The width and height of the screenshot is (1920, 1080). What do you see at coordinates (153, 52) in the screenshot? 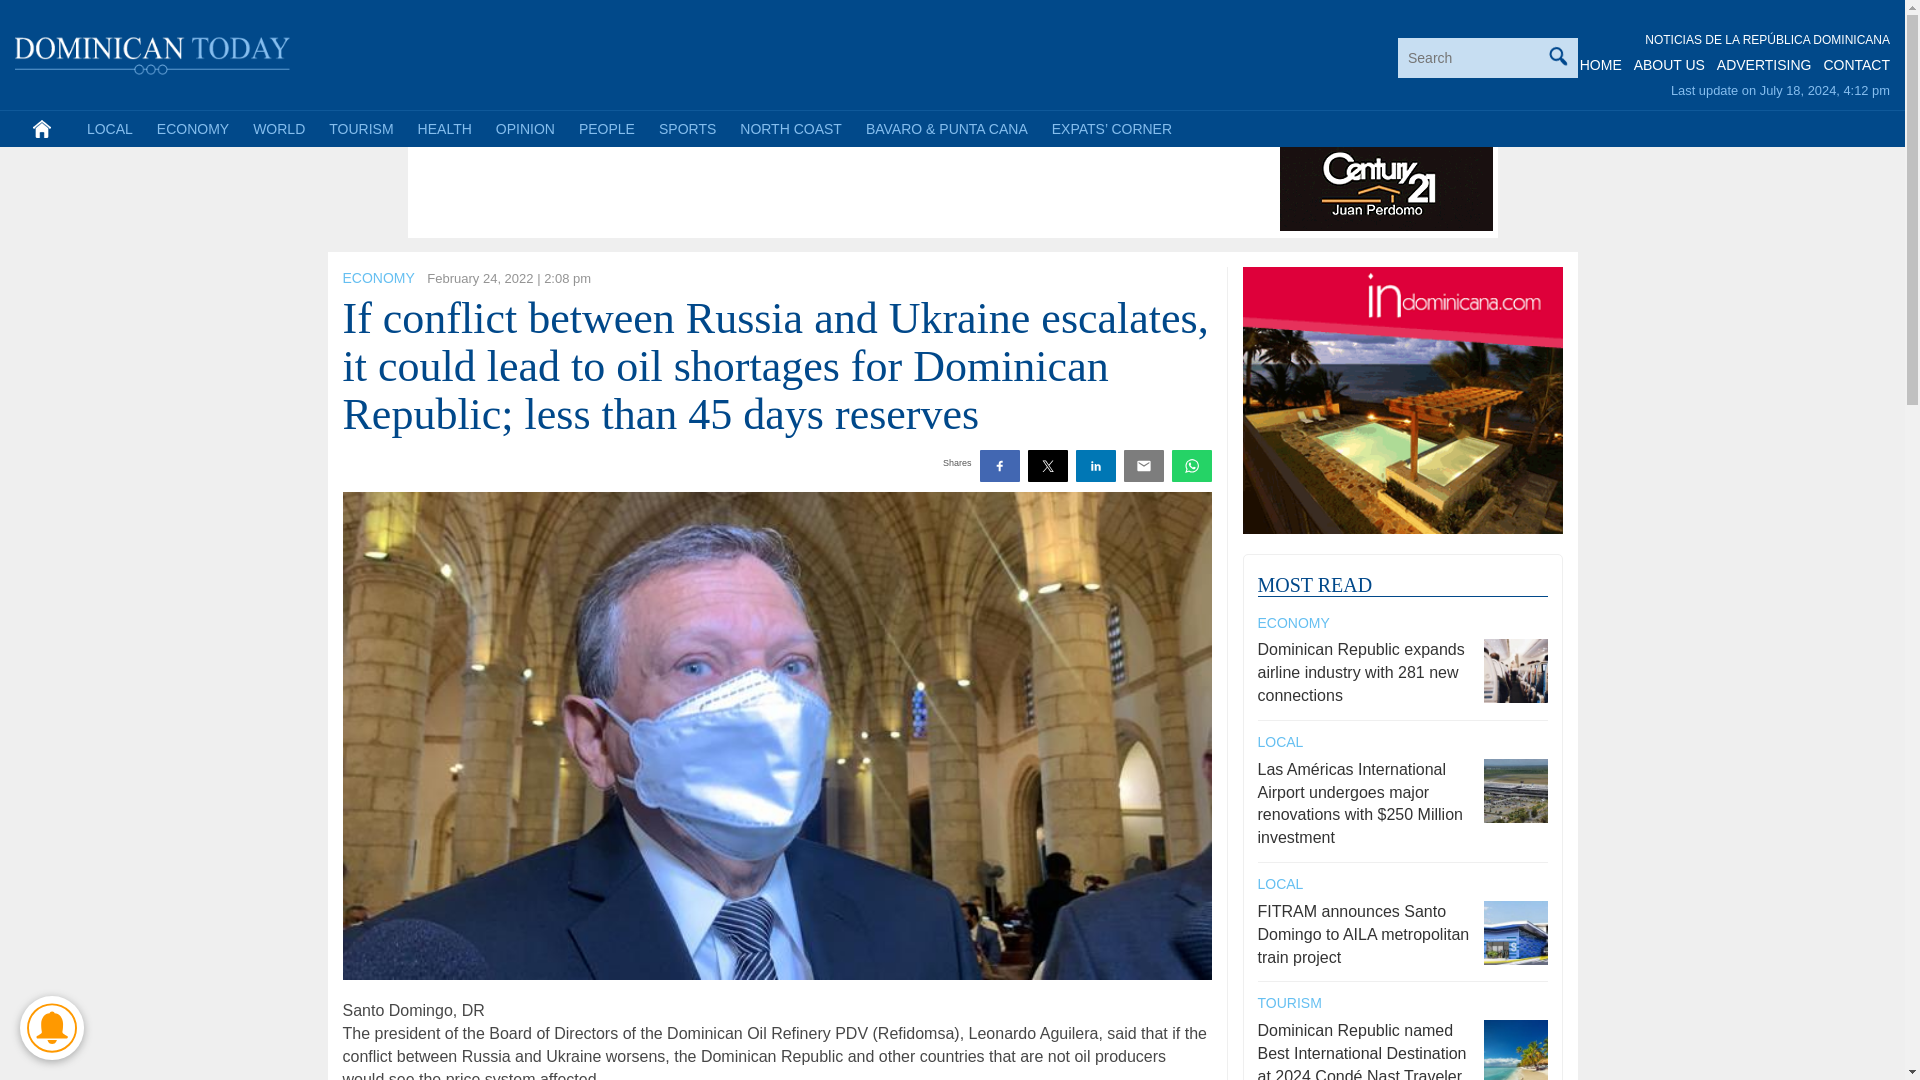
I see `Dominican Today News - Santo Domingo and Dominican Republic` at bounding box center [153, 52].